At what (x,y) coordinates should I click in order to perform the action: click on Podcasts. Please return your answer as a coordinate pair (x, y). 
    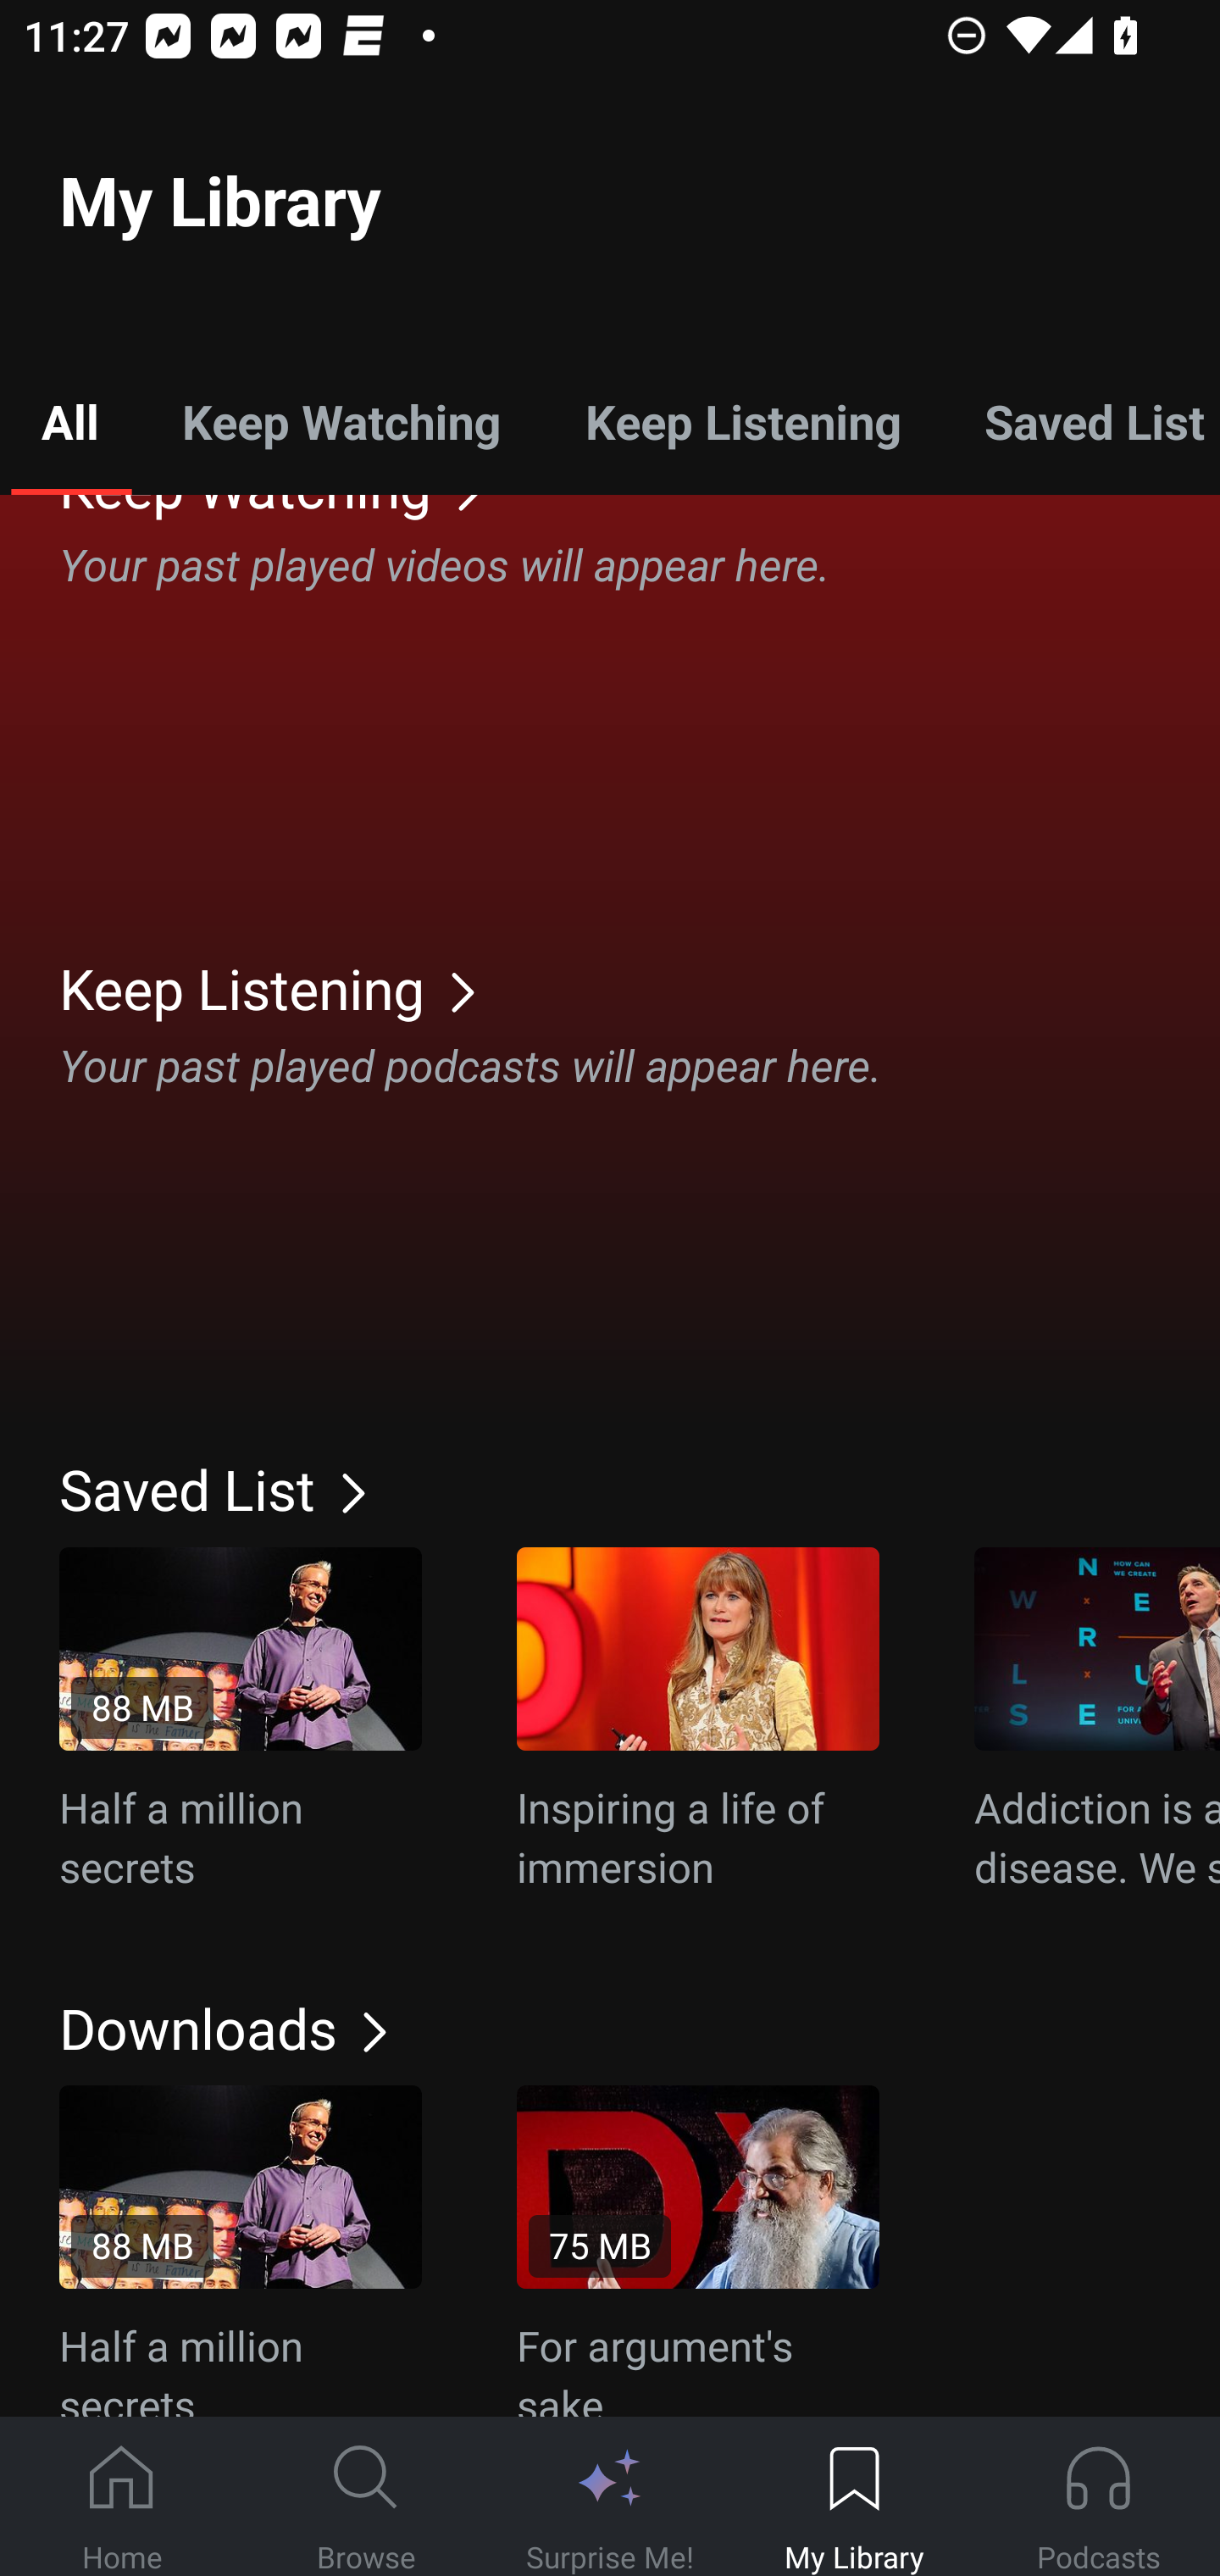
    Looking at the image, I should click on (1098, 2497).